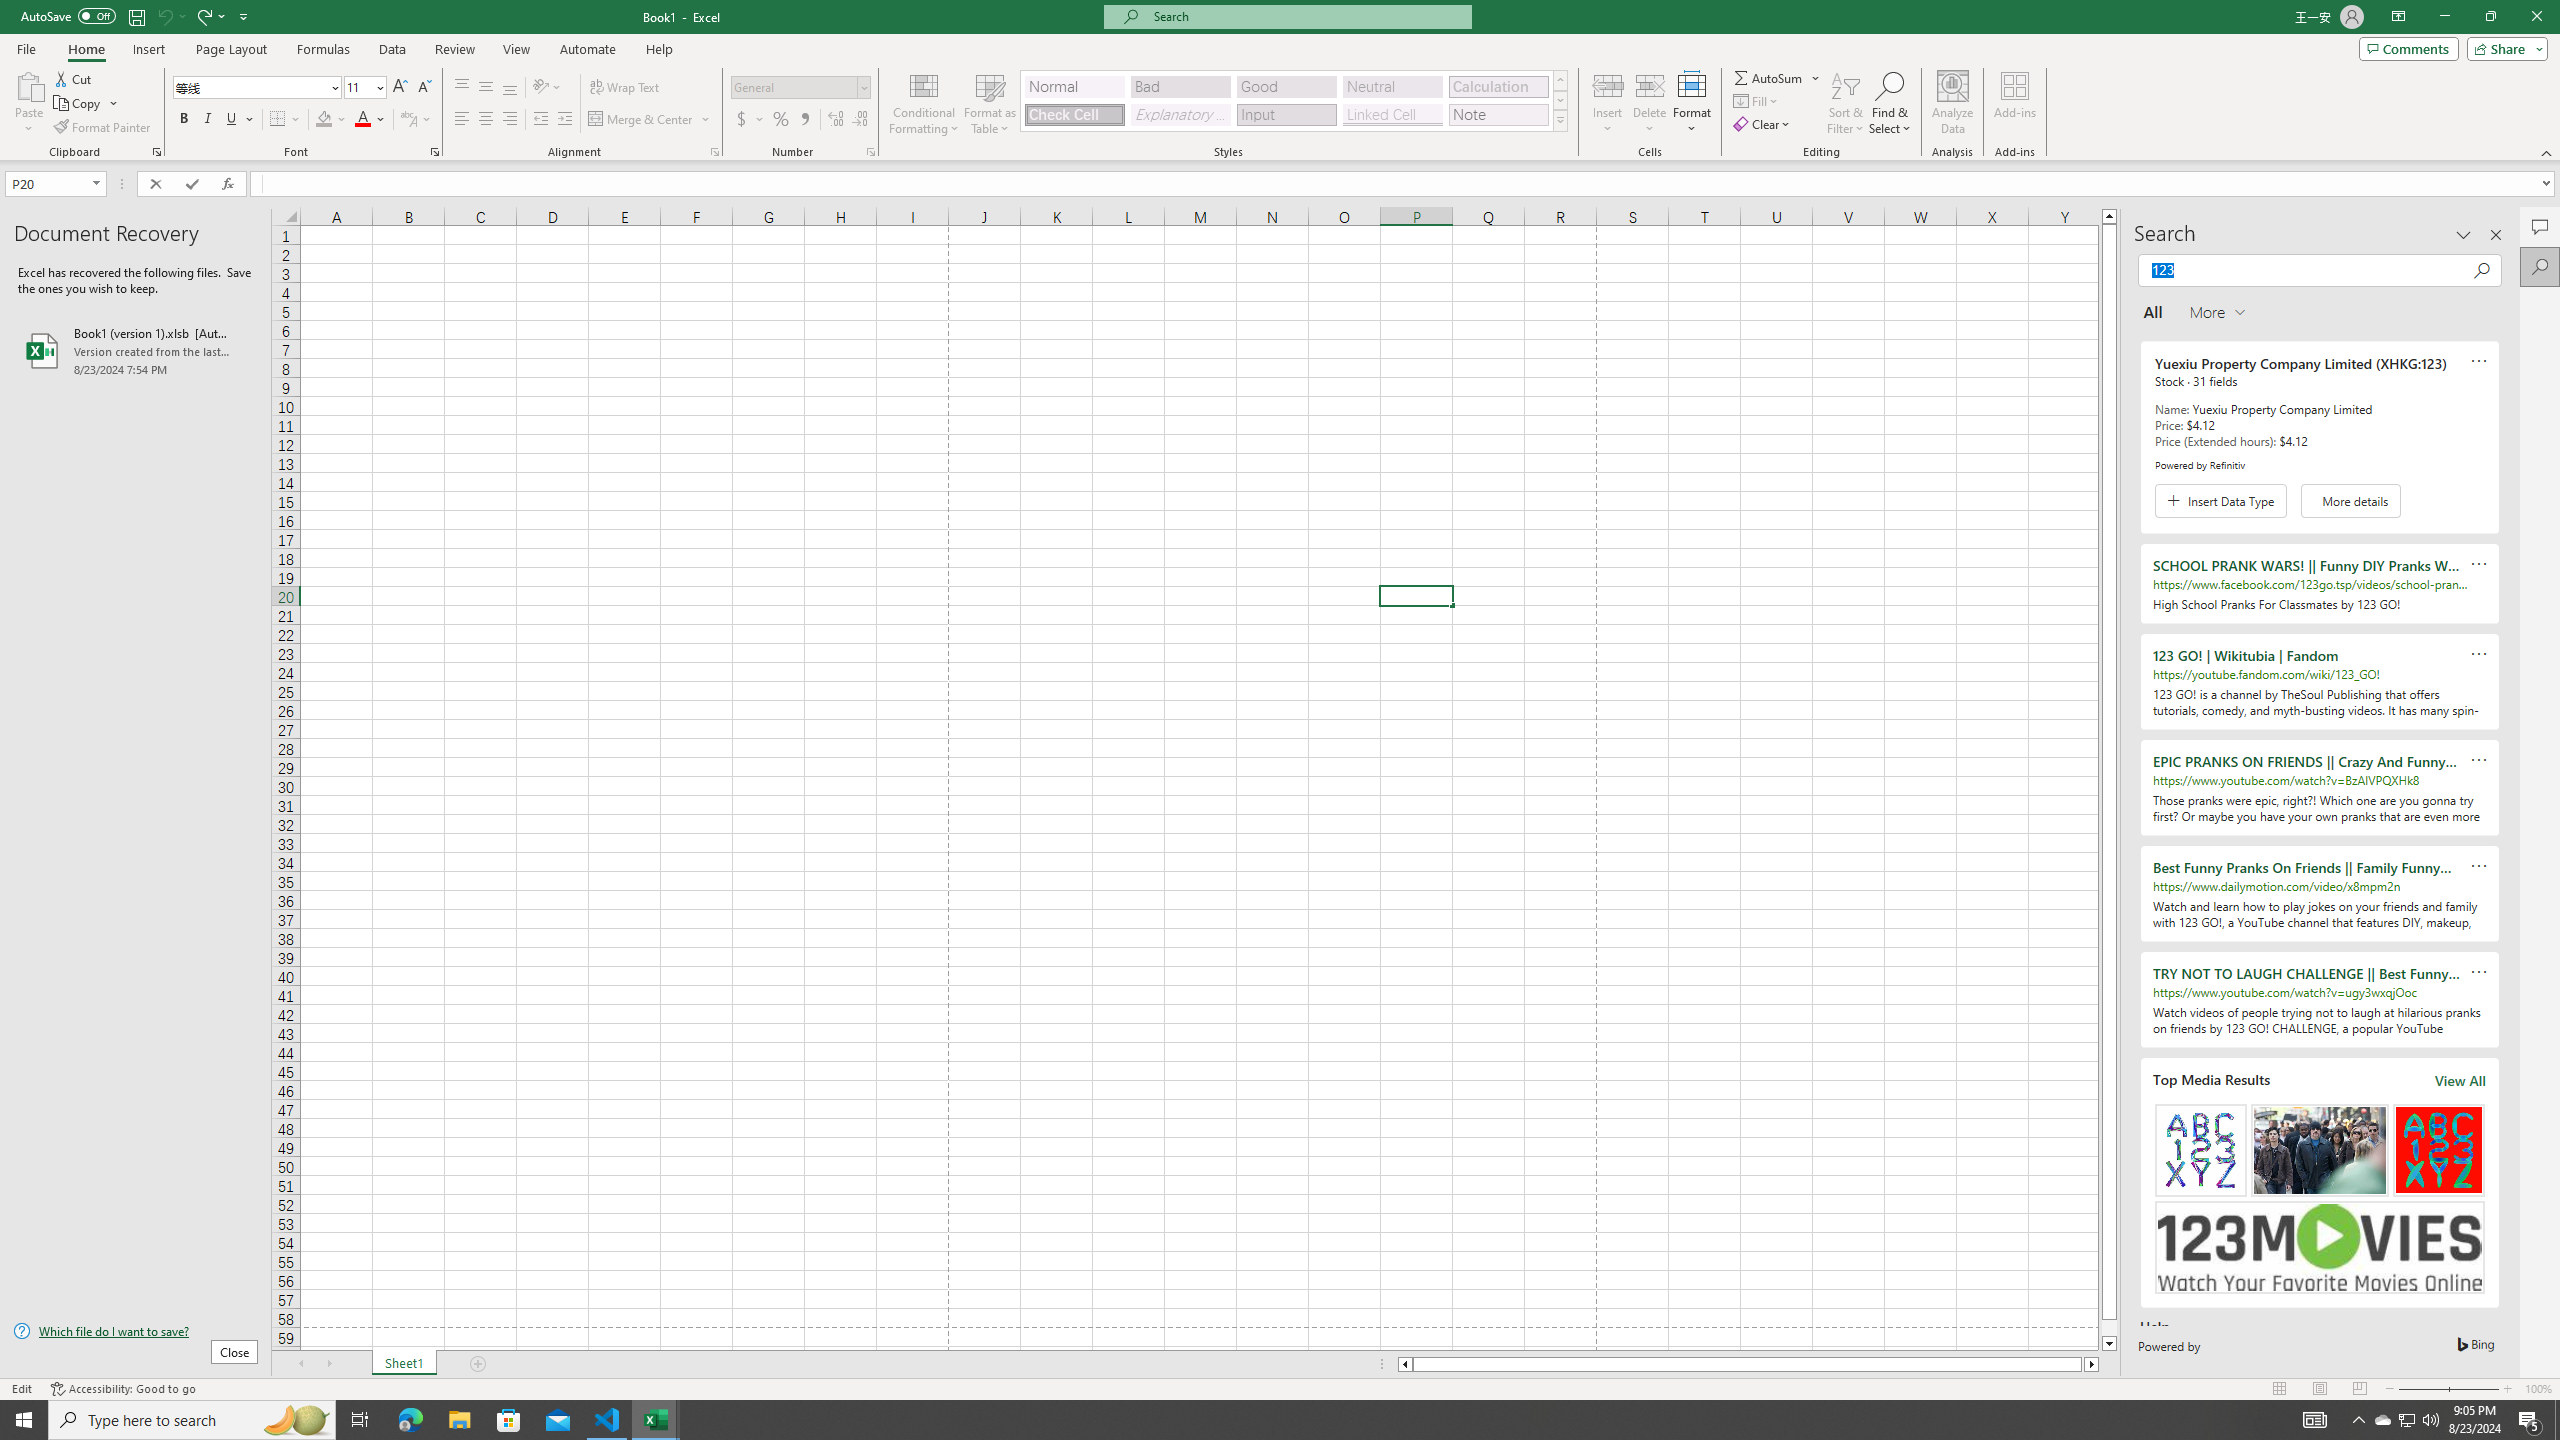 The image size is (2560, 1440). Describe the element at coordinates (2422, 1389) in the screenshot. I see `Zoom Out` at that location.